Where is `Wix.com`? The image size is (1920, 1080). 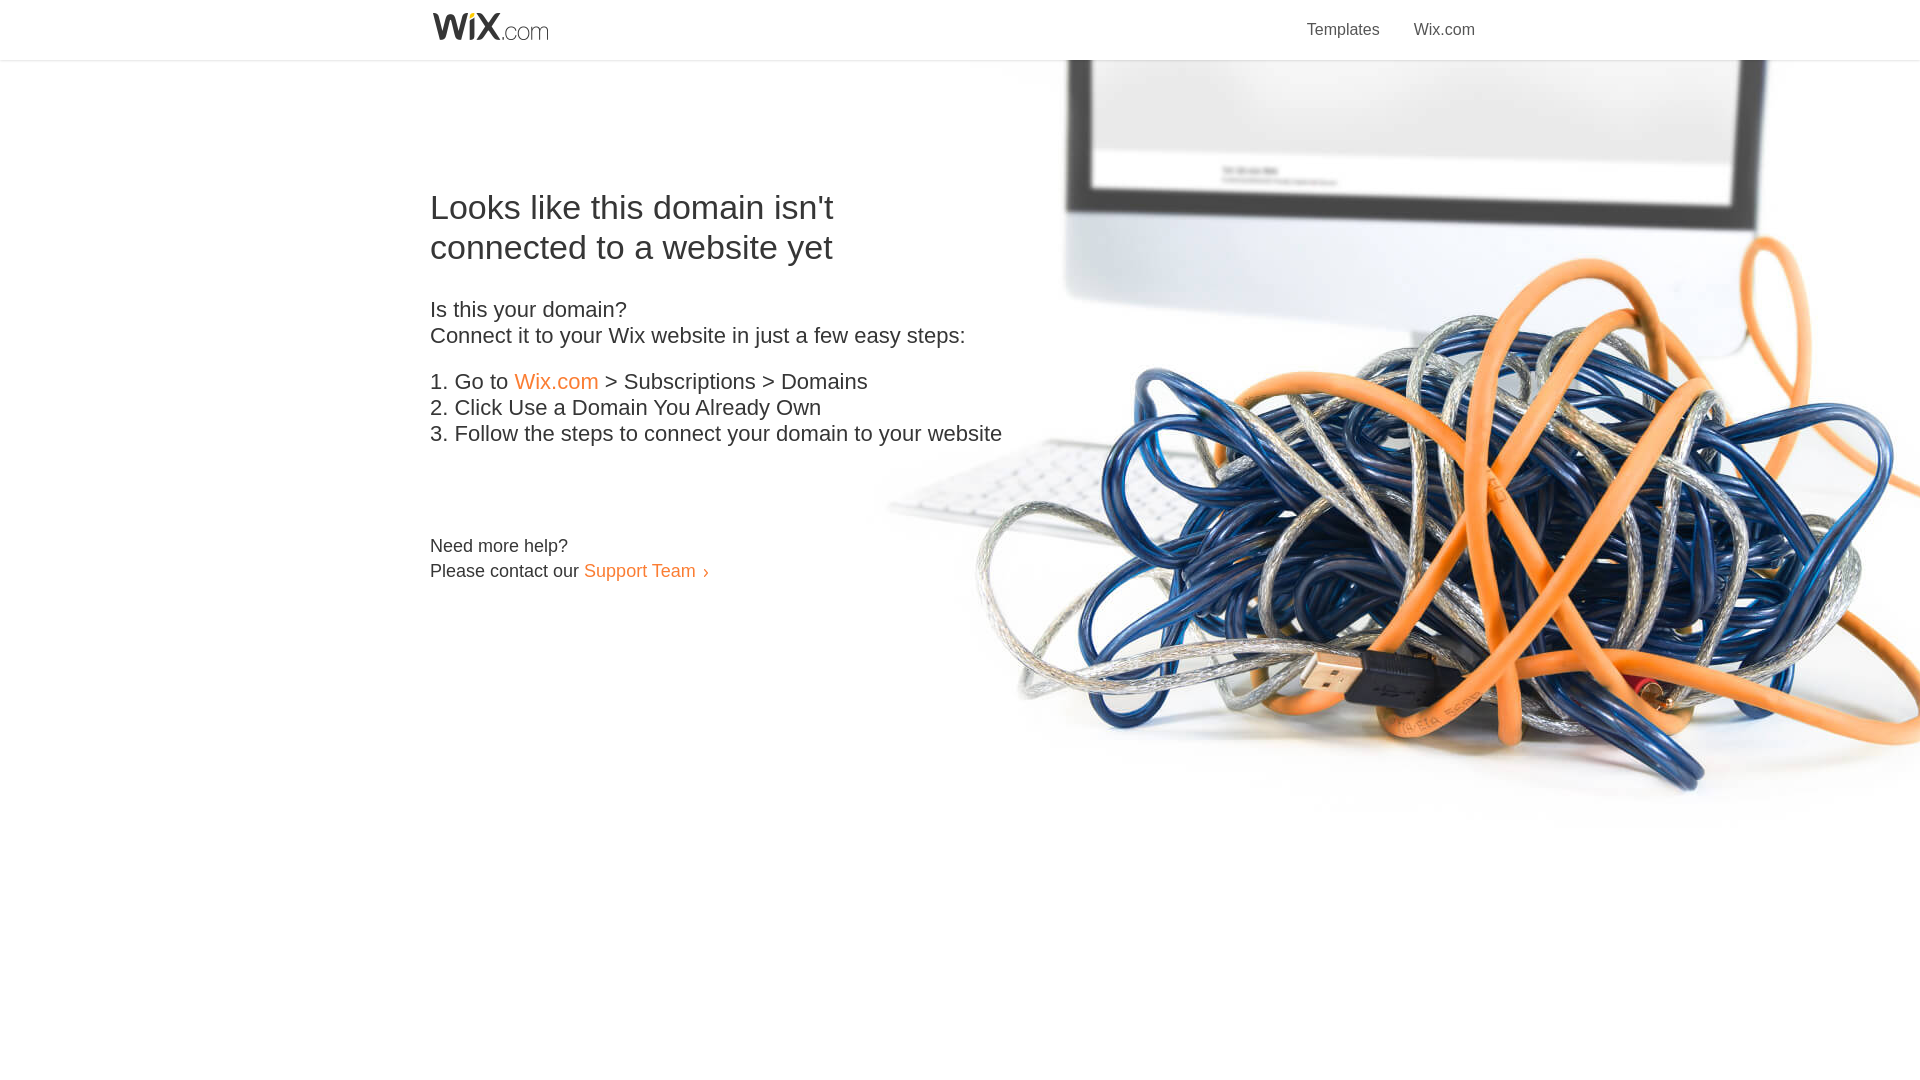
Wix.com is located at coordinates (1444, 18).